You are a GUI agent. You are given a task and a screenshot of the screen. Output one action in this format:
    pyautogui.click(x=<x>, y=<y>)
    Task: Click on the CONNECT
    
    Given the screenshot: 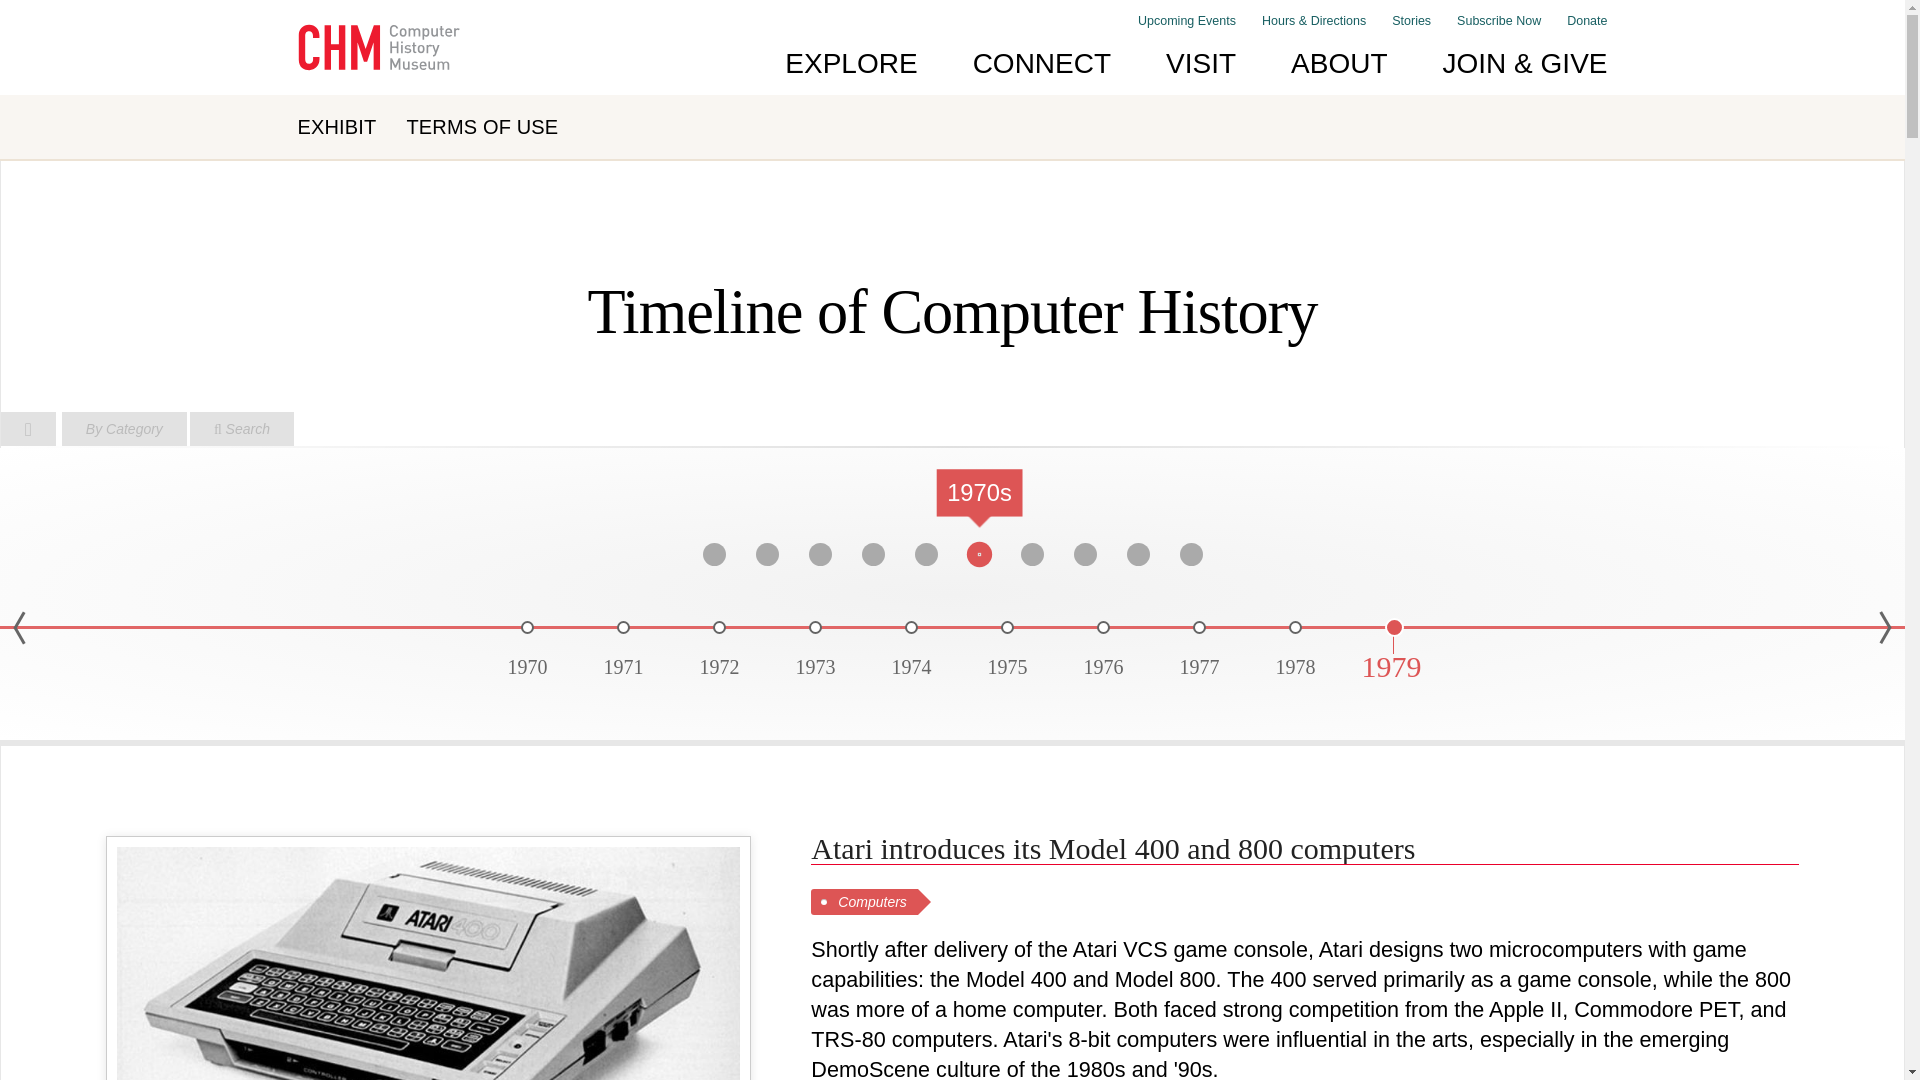 What is the action you would take?
    pyautogui.click(x=1042, y=63)
    